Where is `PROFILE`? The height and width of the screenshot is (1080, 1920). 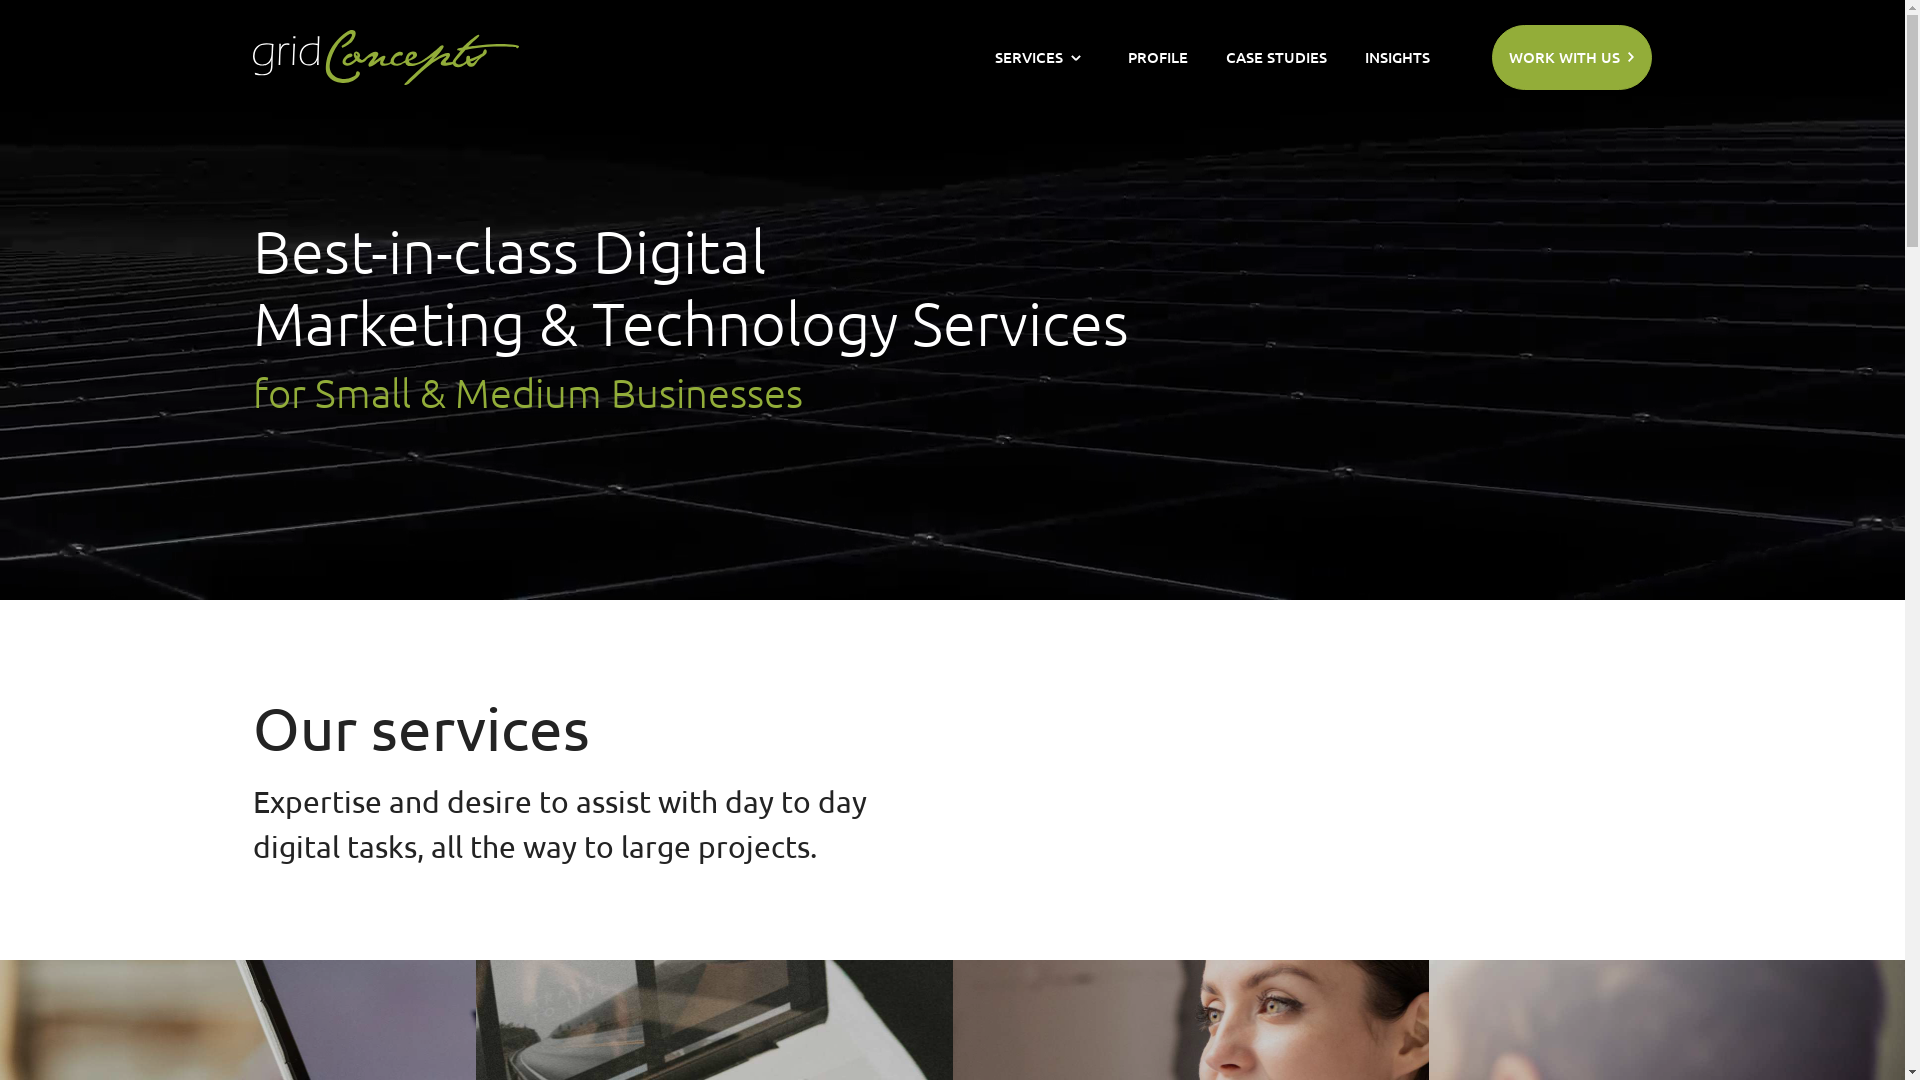
PROFILE is located at coordinates (1158, 58).